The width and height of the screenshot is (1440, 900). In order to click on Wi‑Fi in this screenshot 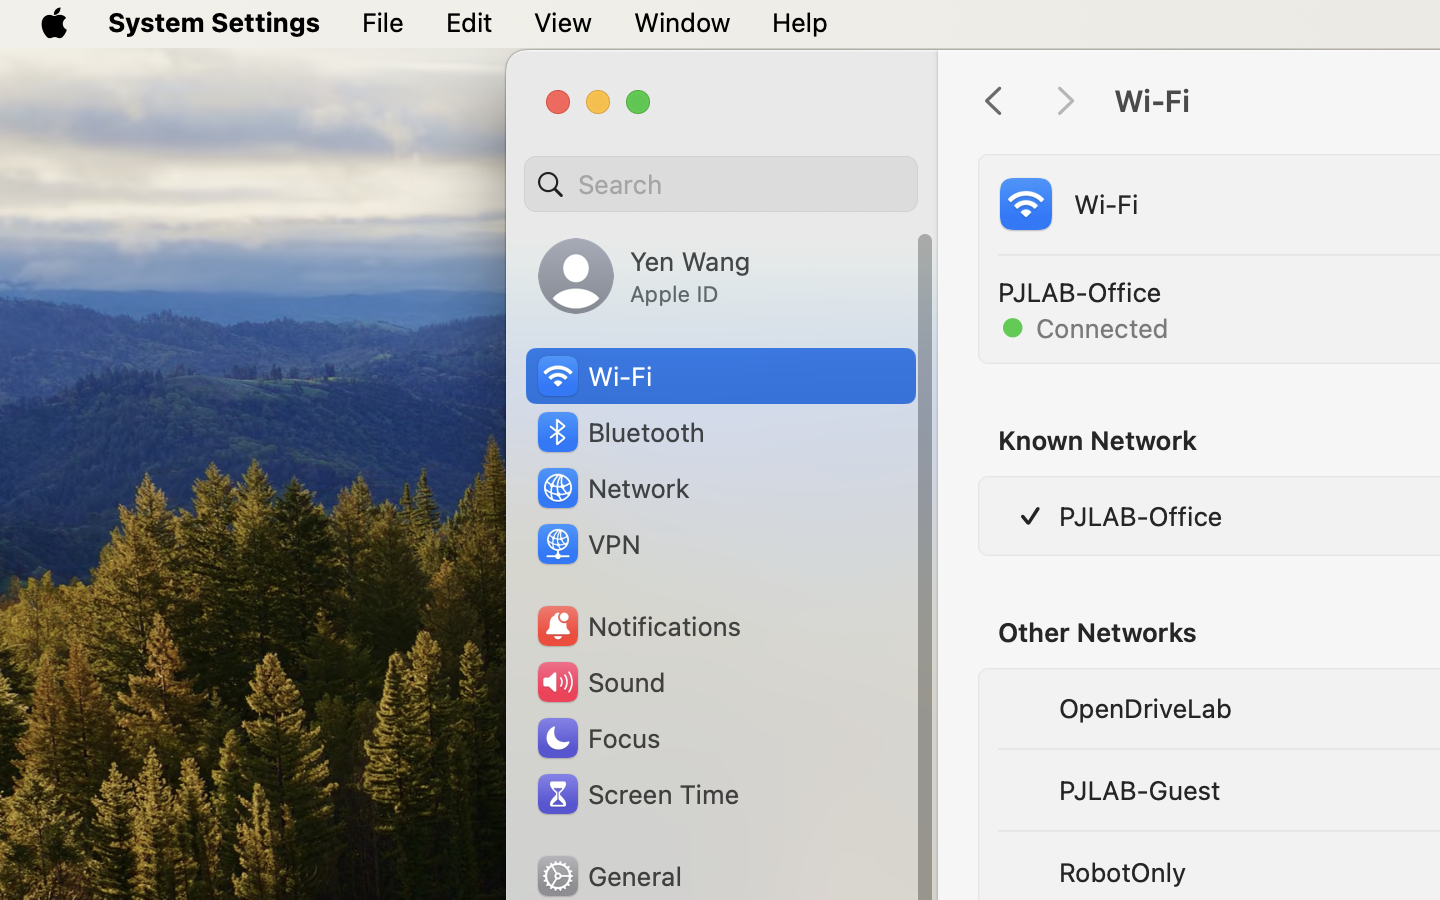, I will do `click(593, 376)`.